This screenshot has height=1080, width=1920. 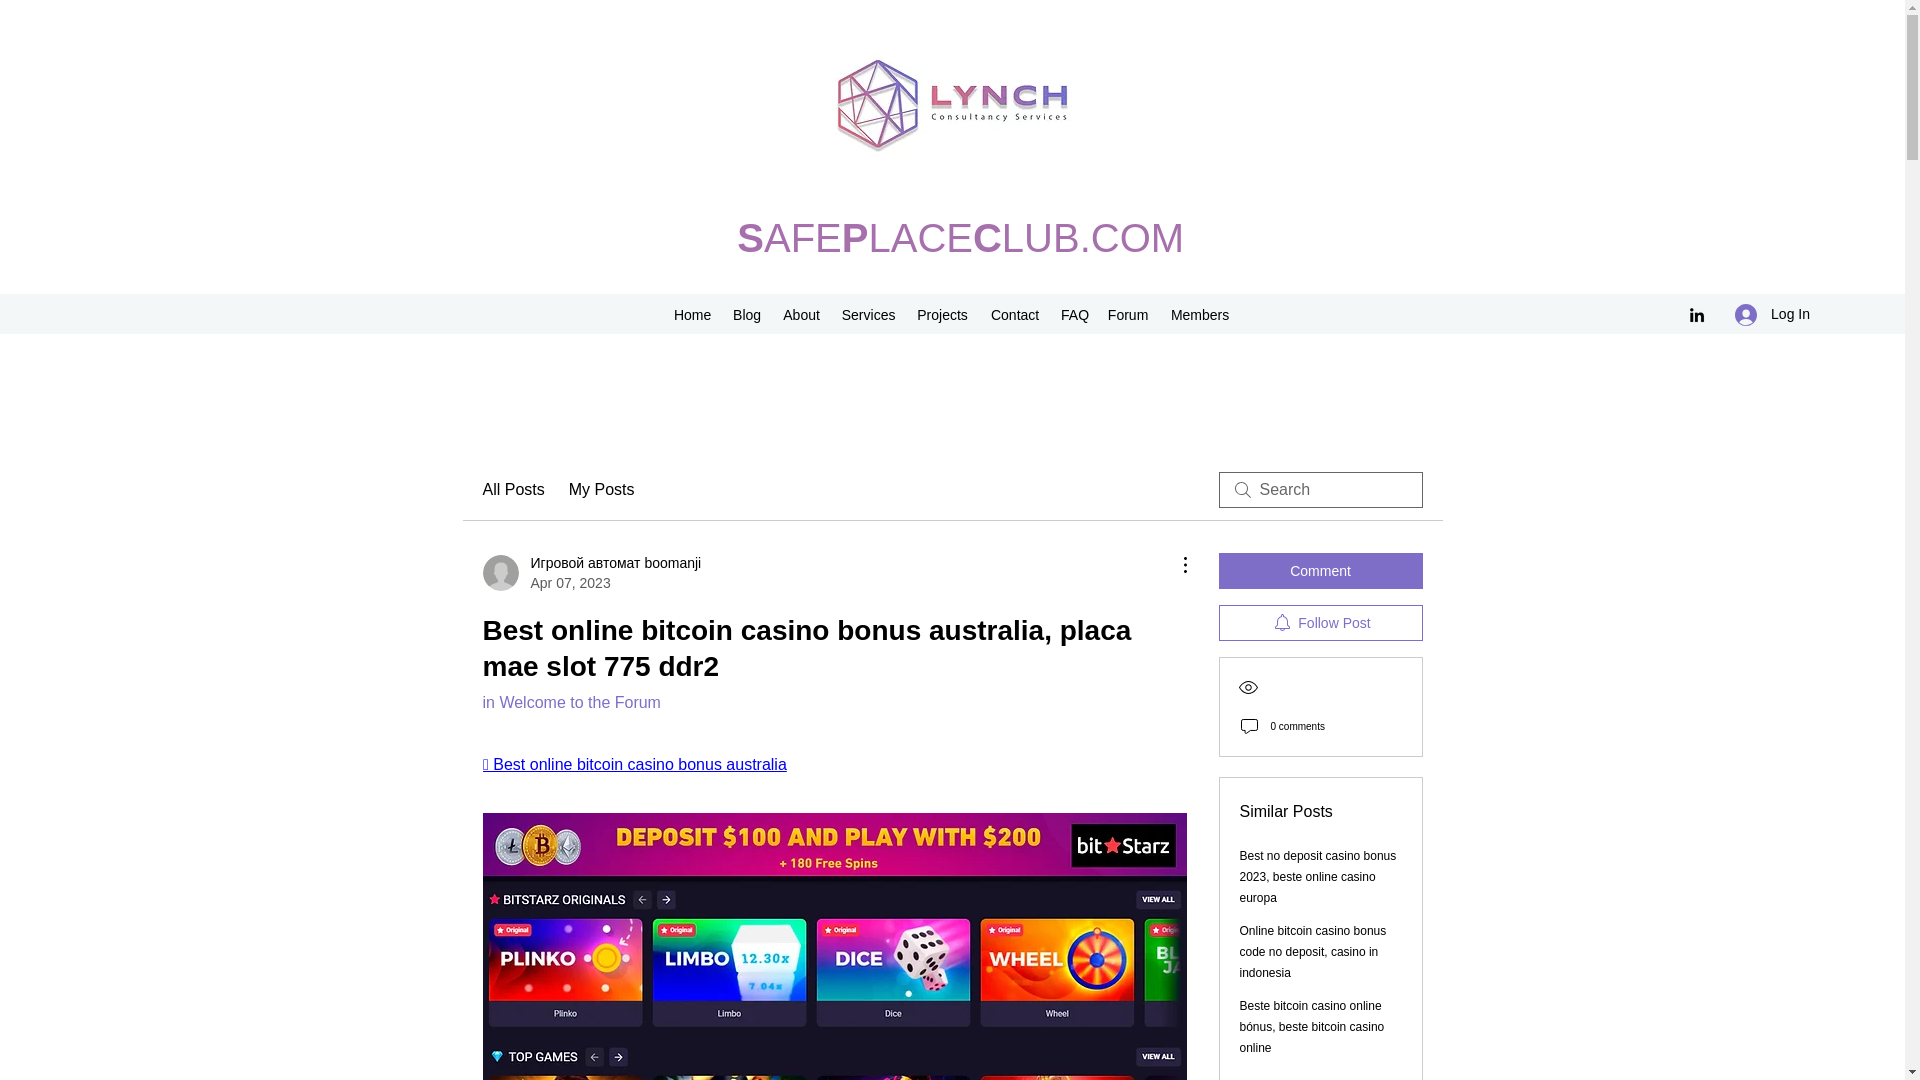 I want to click on All Posts, so click(x=512, y=490).